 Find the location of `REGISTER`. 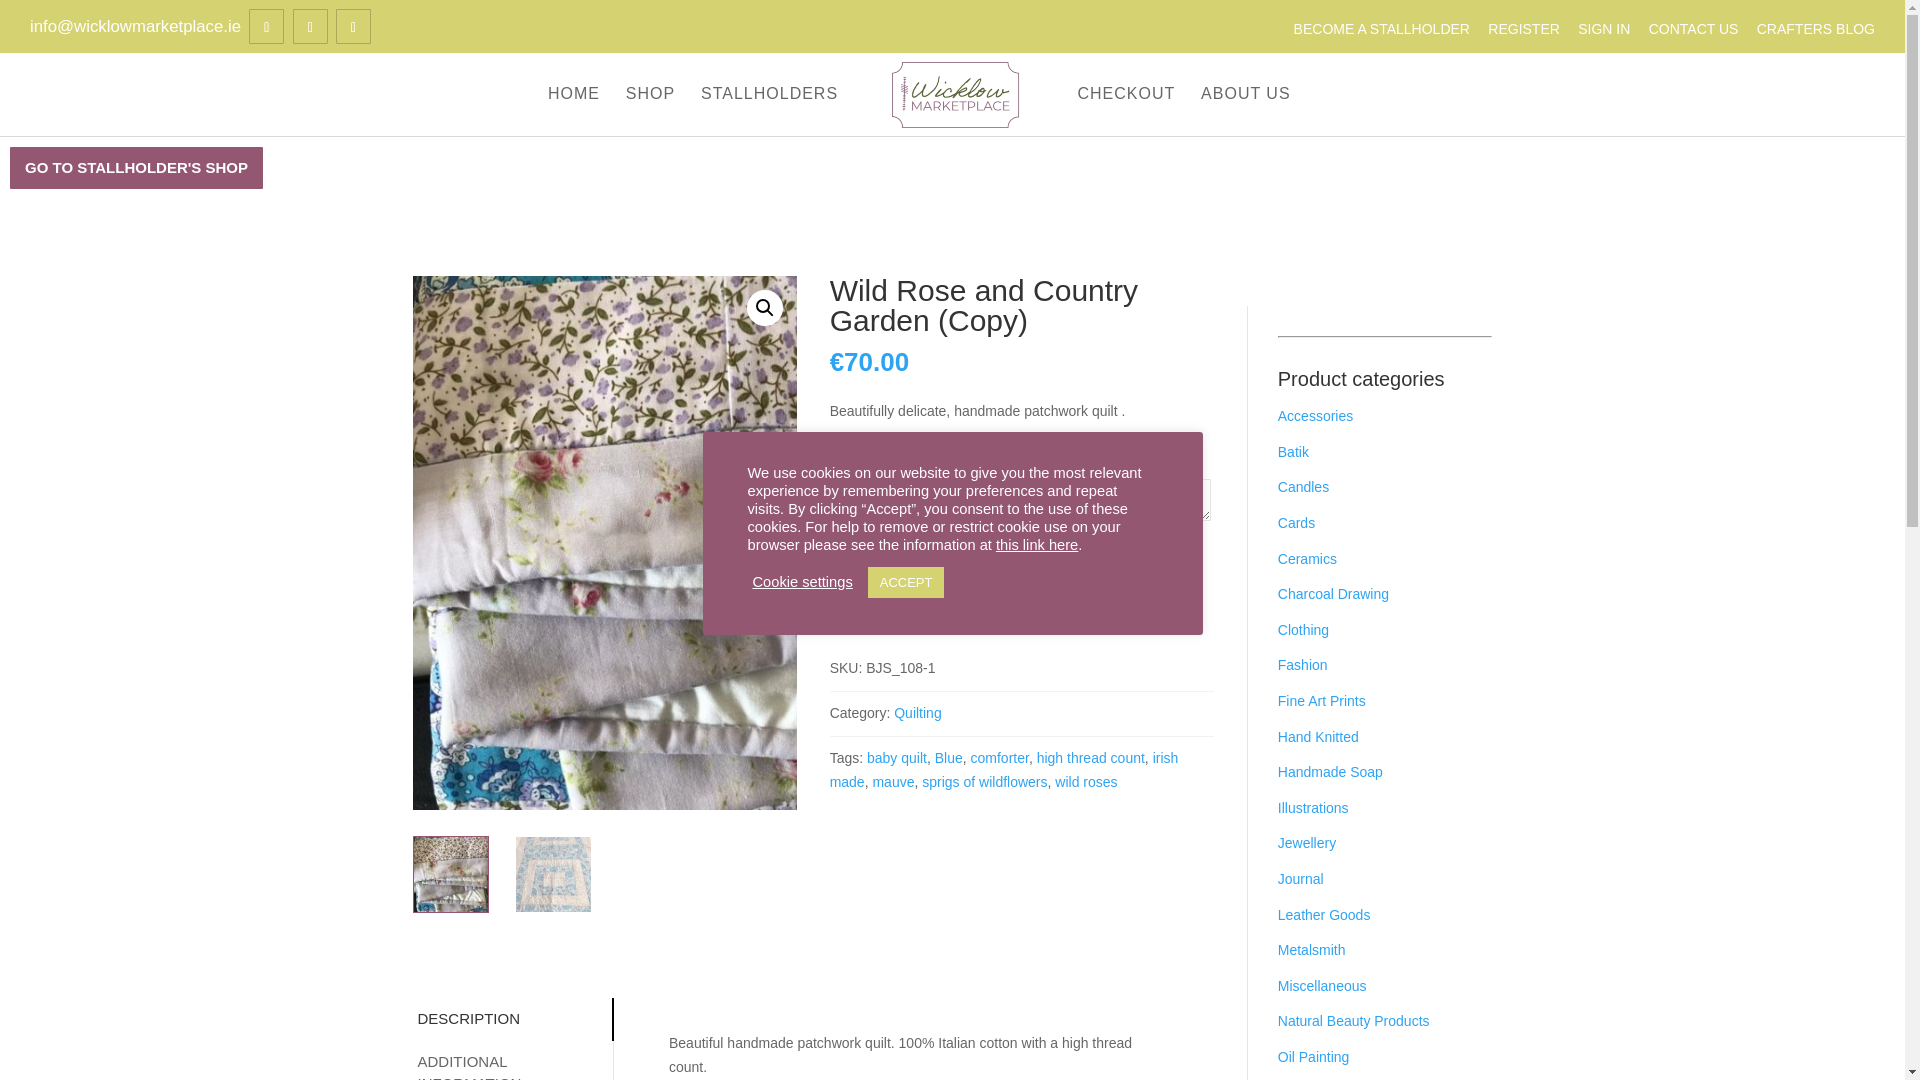

REGISTER is located at coordinates (1524, 28).